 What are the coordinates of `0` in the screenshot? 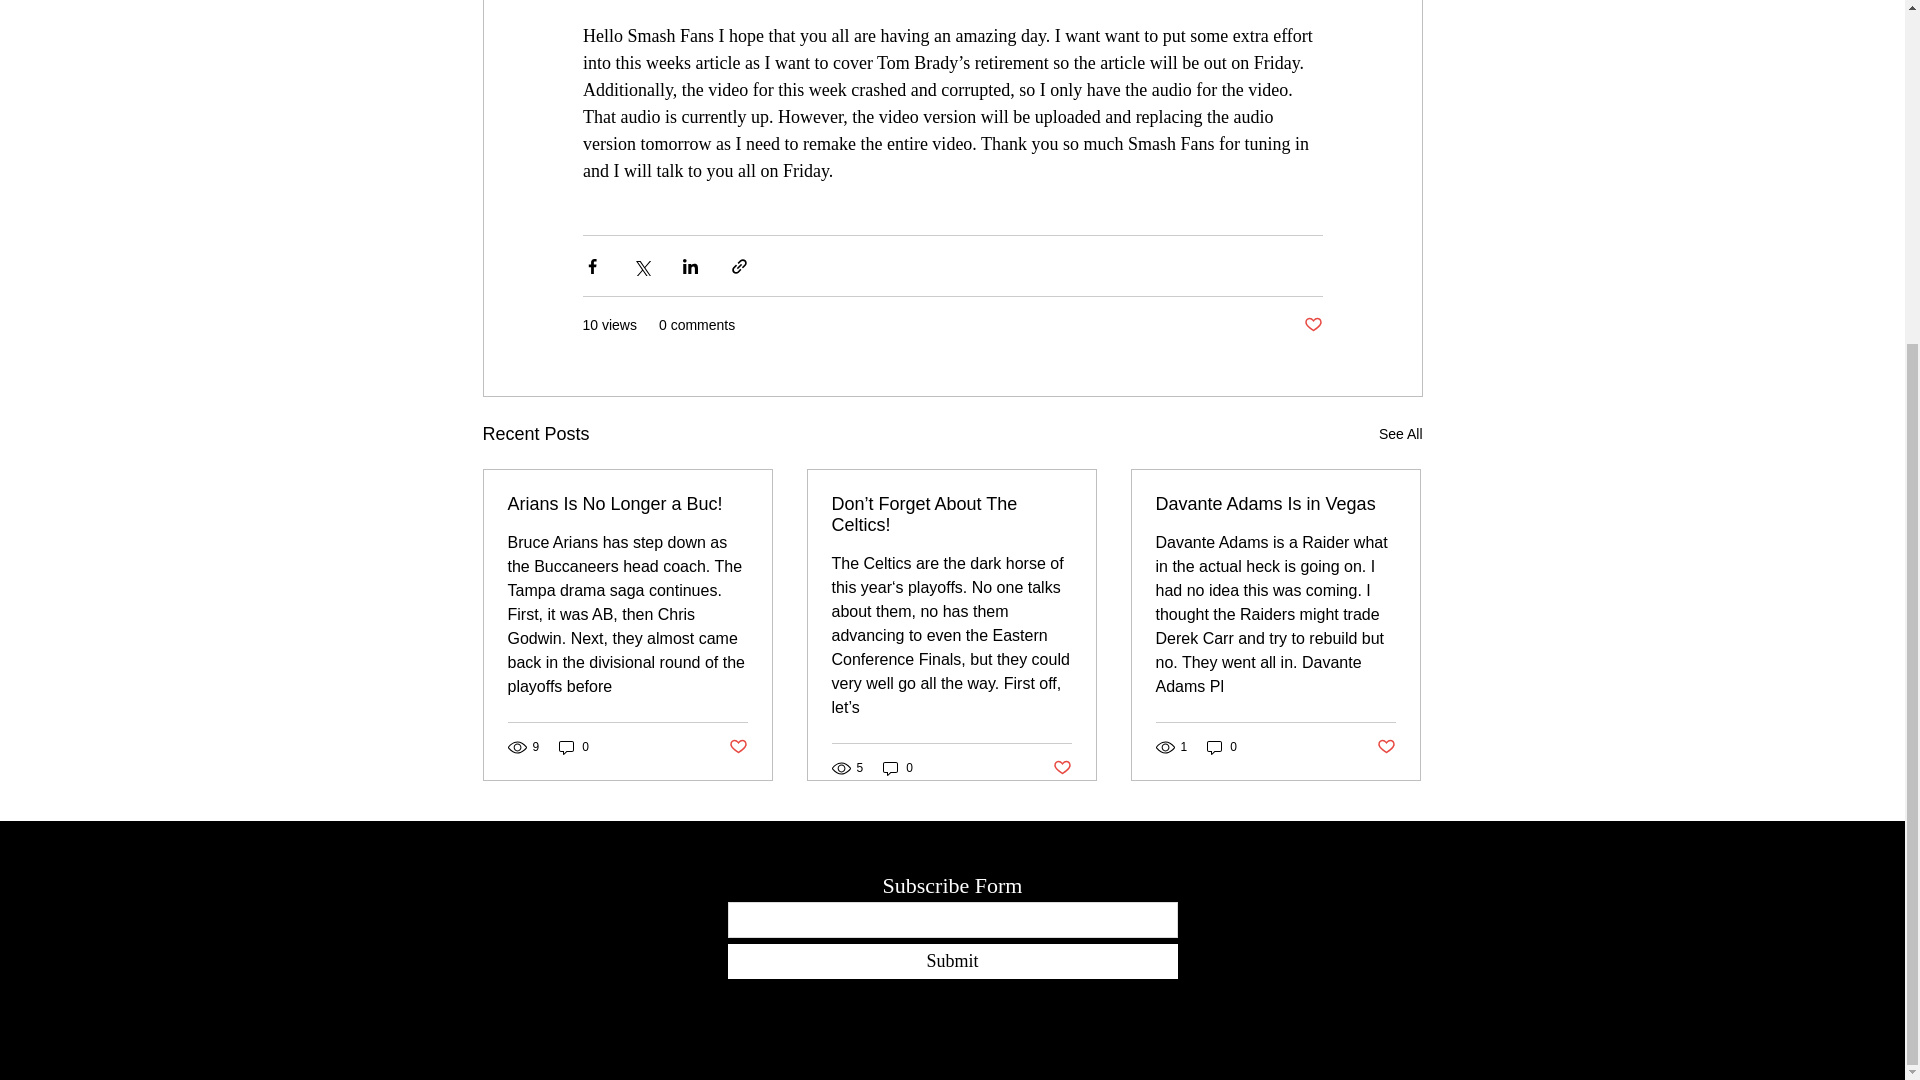 It's located at (1222, 746).